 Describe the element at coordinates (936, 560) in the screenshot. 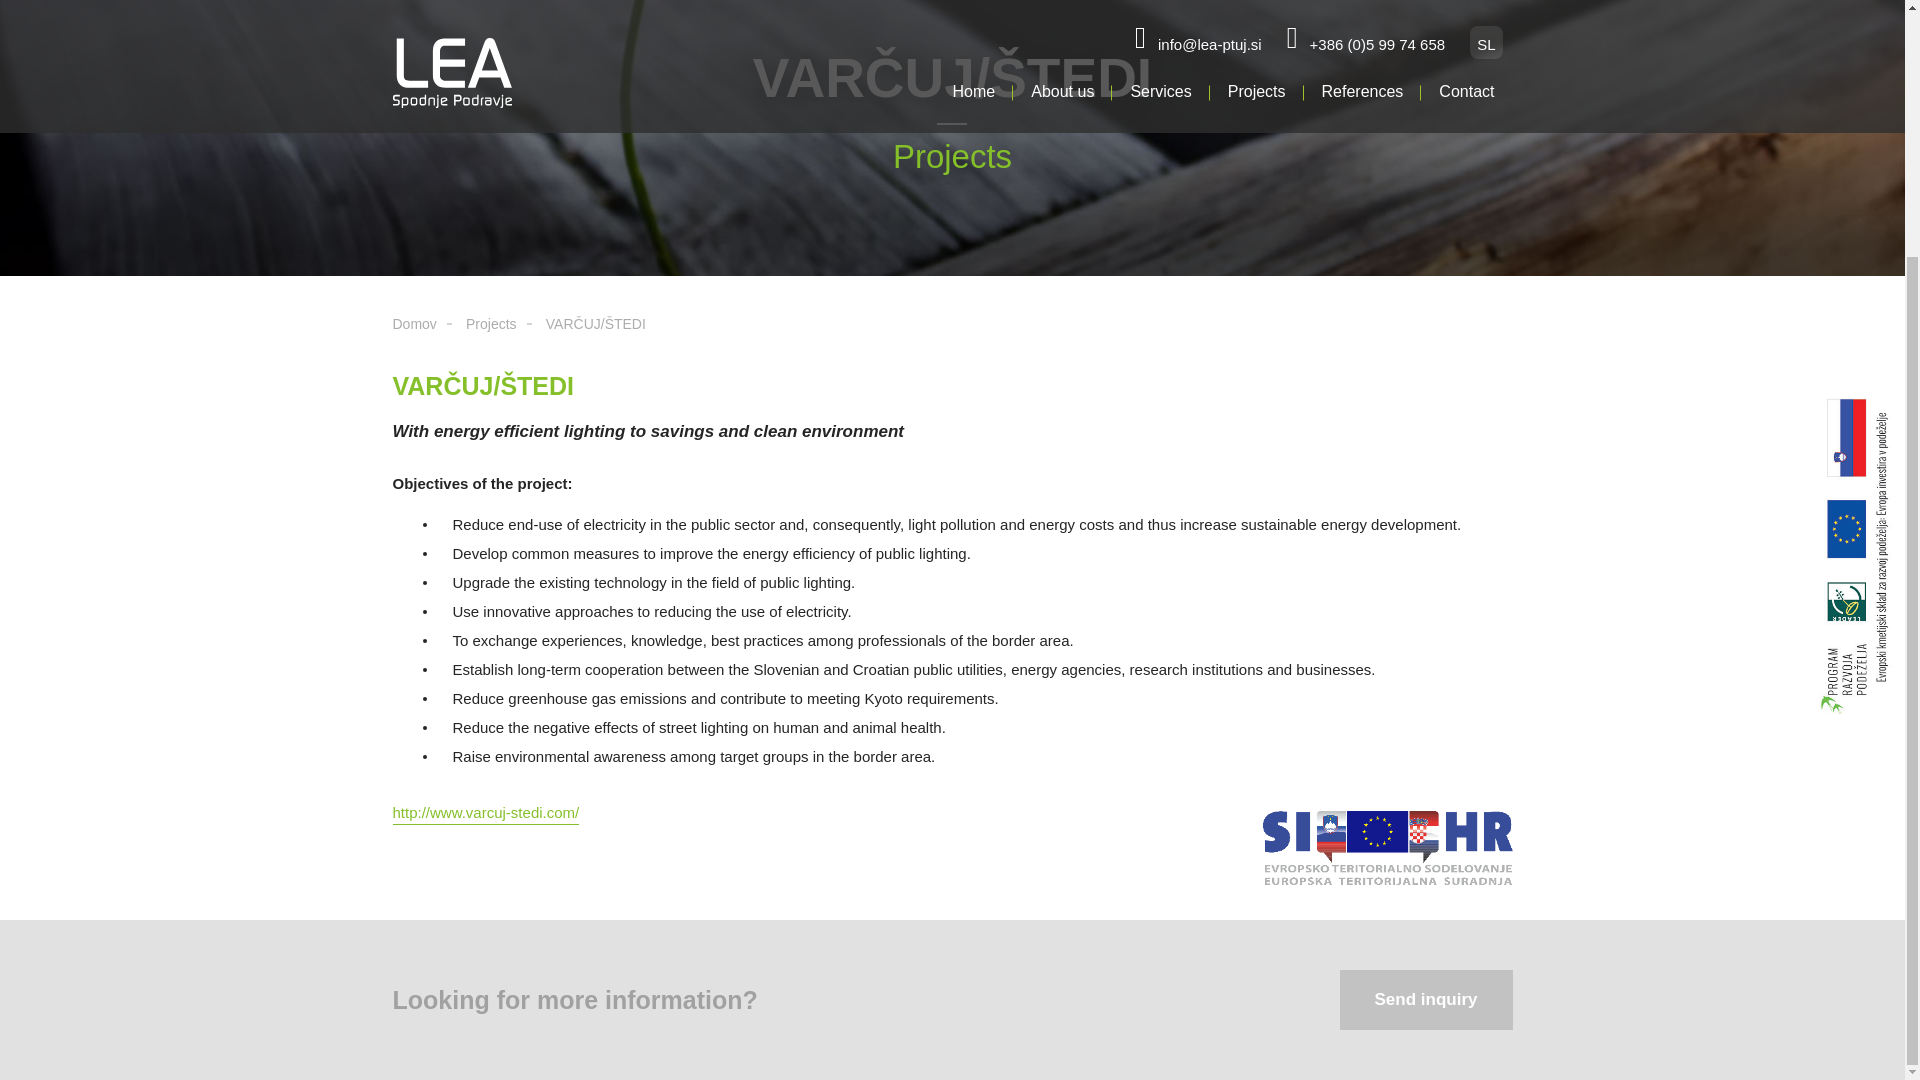

I see `Aktualno` at that location.